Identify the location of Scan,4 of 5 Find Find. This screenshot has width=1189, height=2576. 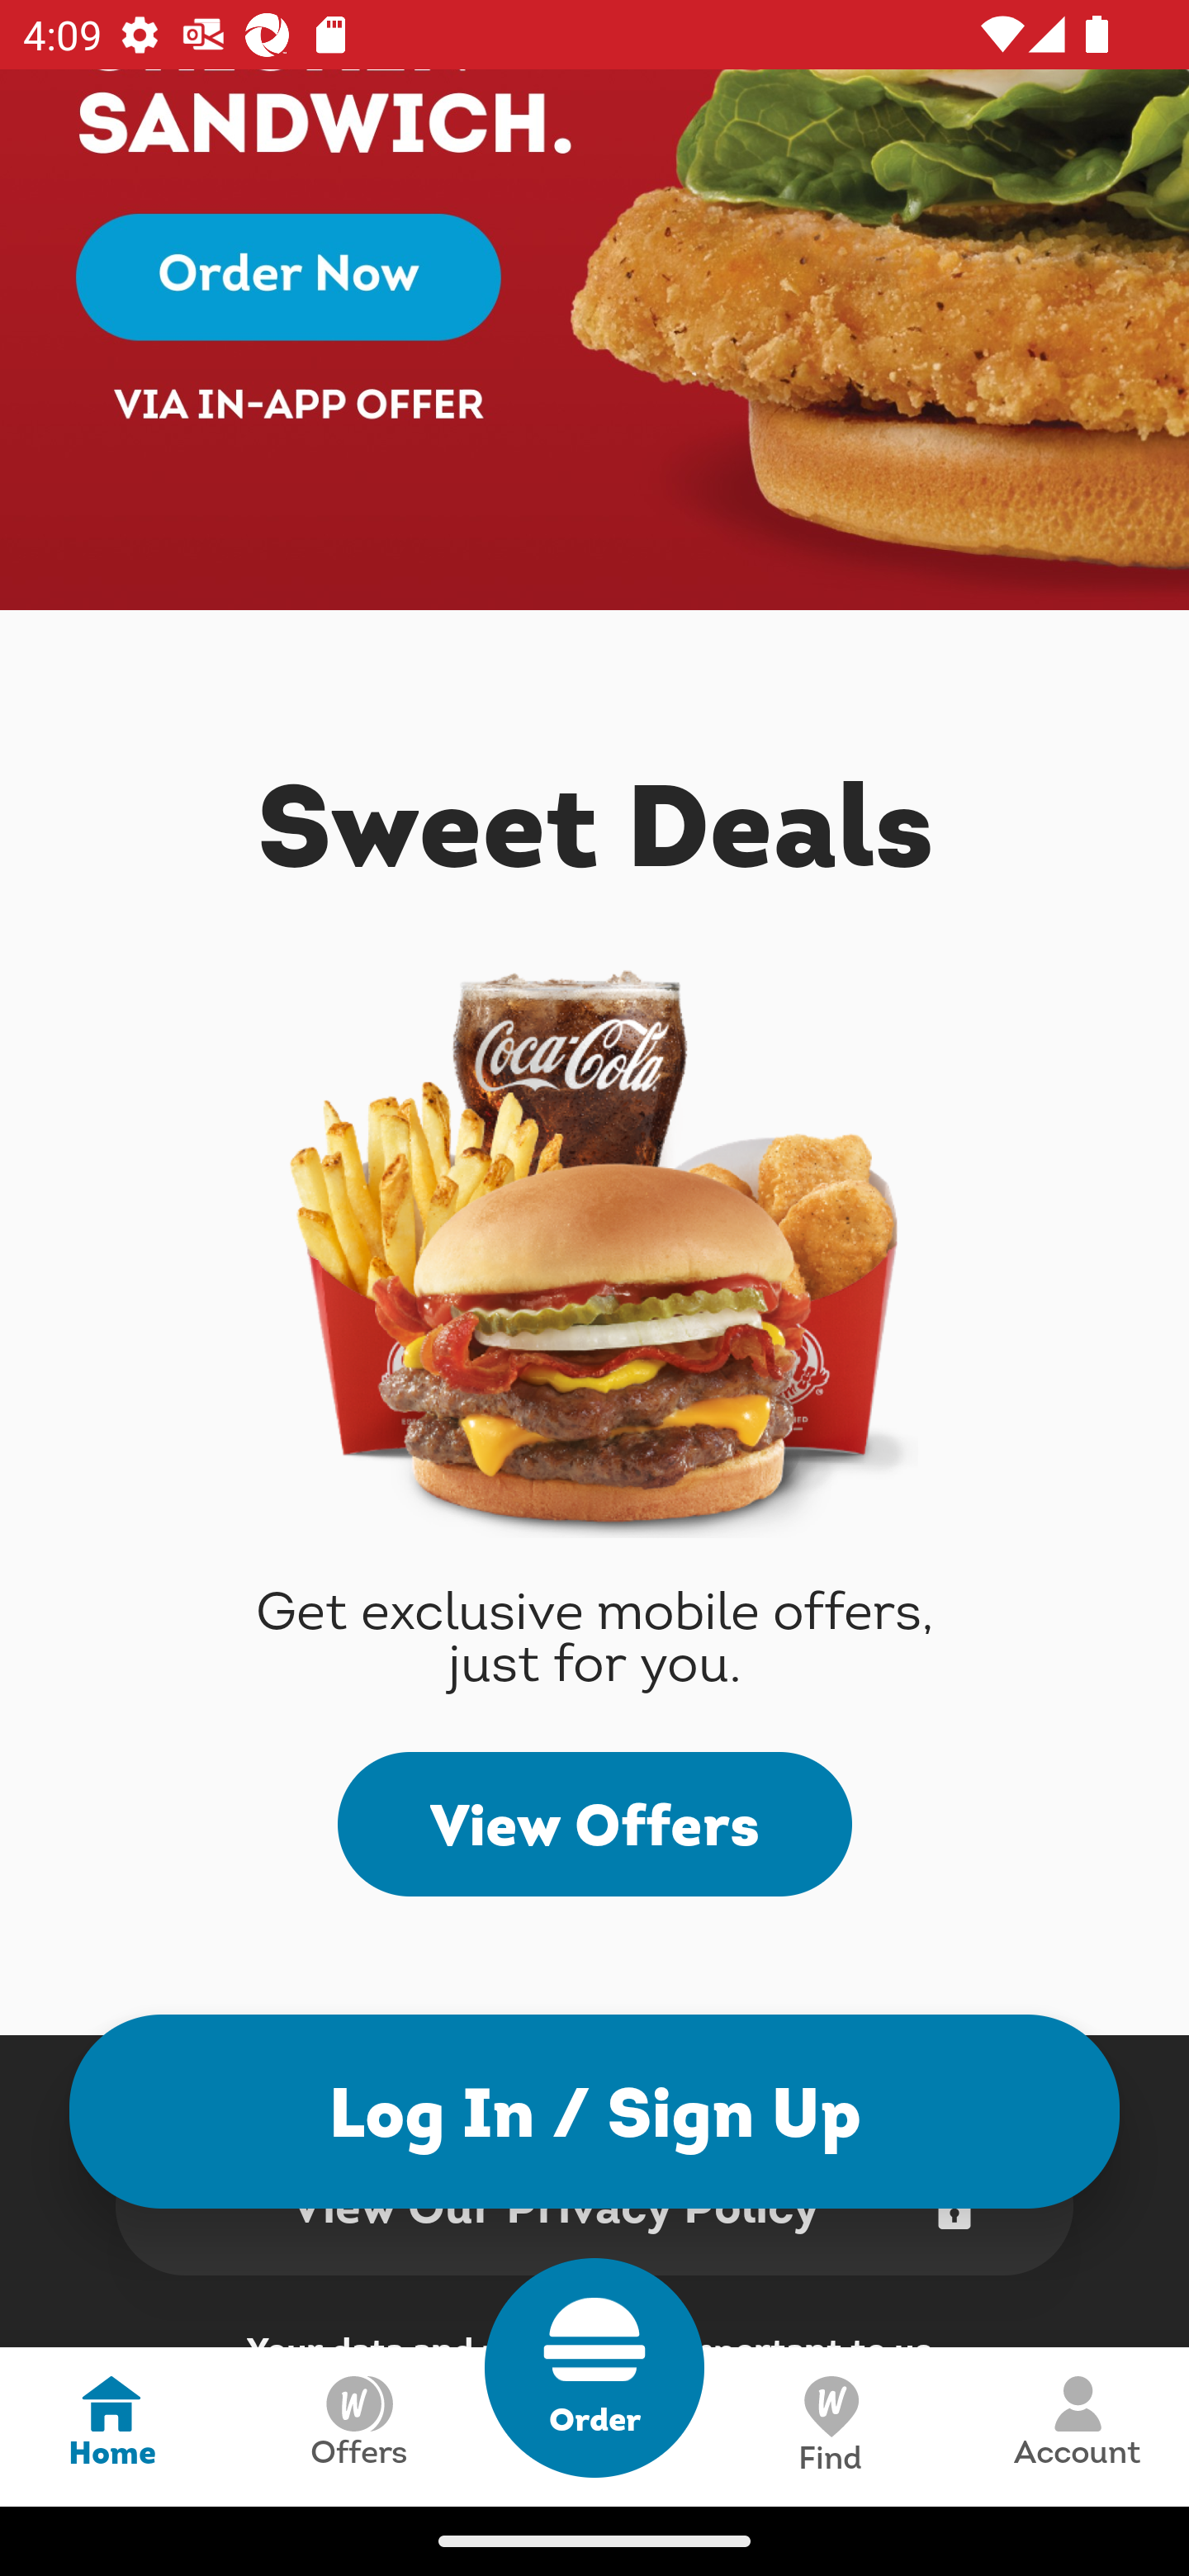
(829, 2426).